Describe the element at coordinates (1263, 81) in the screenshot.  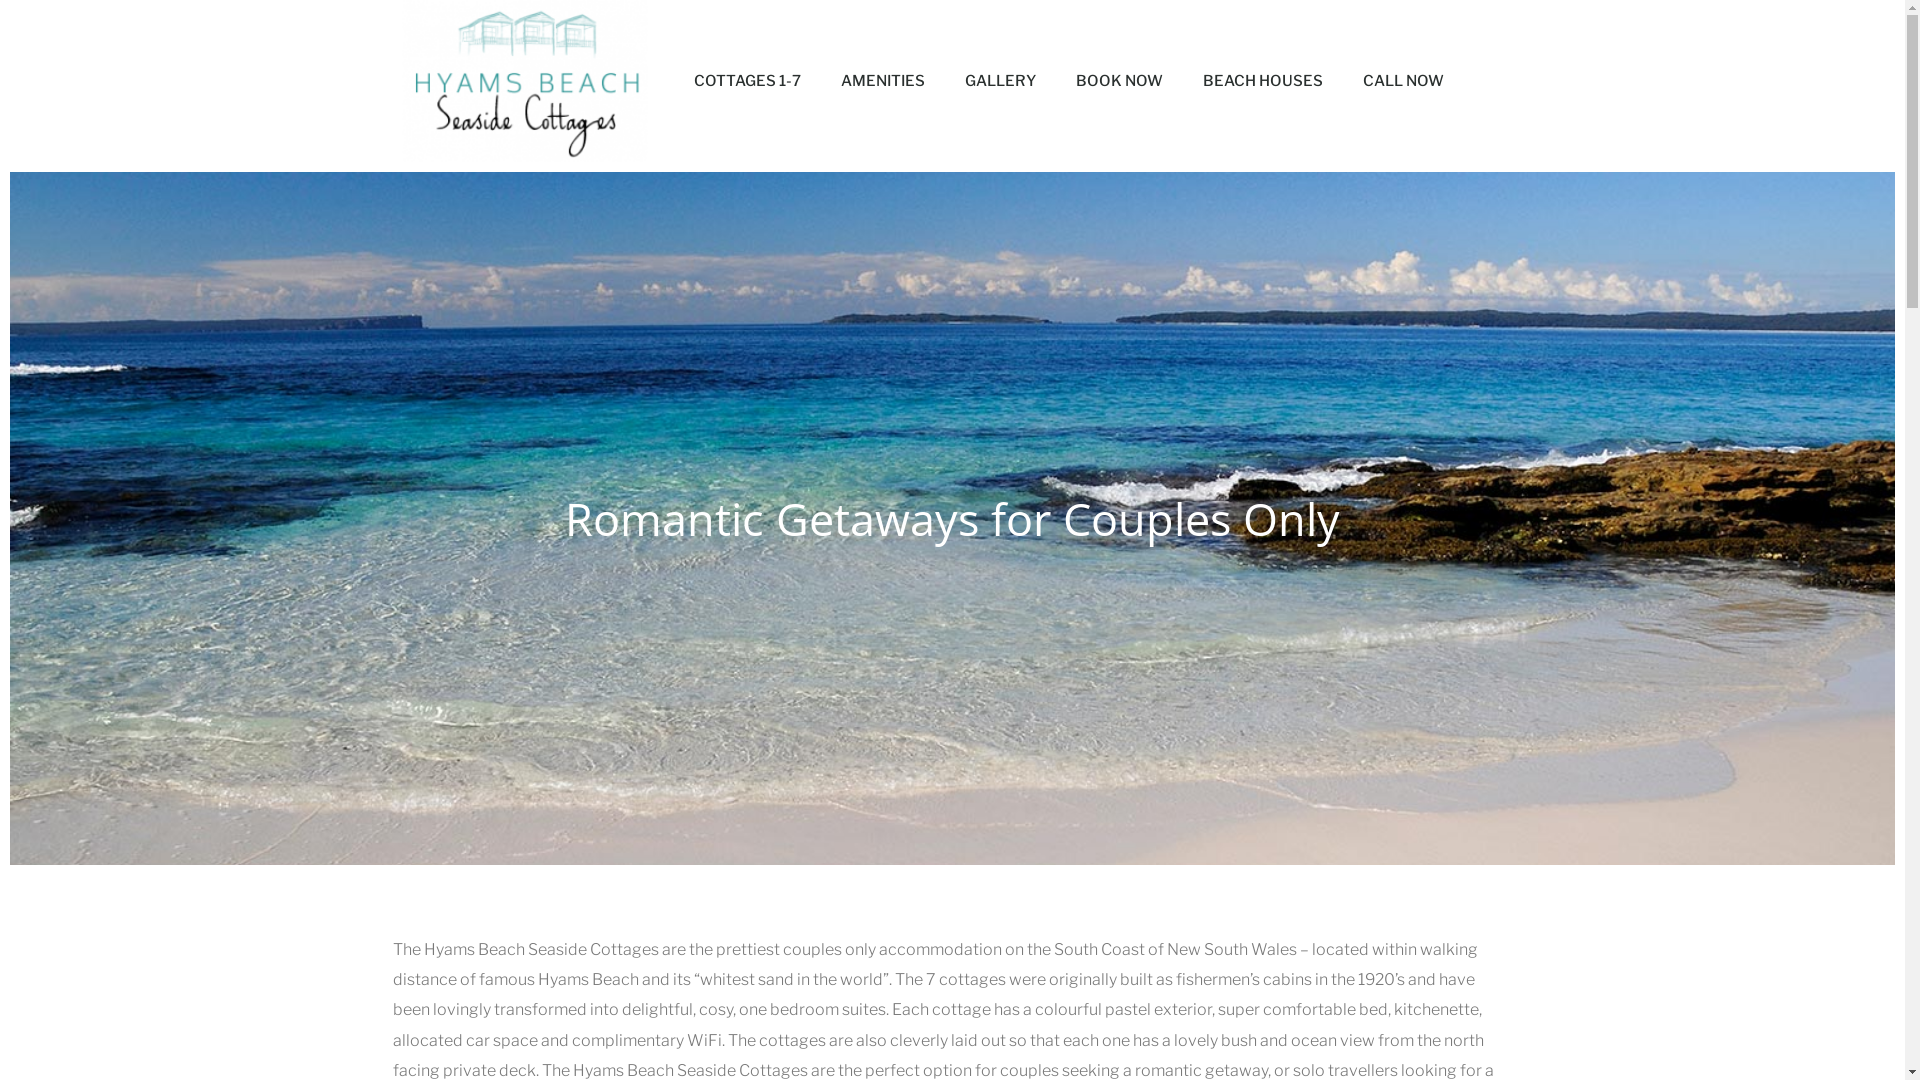
I see `BEACH HOUSES` at that location.